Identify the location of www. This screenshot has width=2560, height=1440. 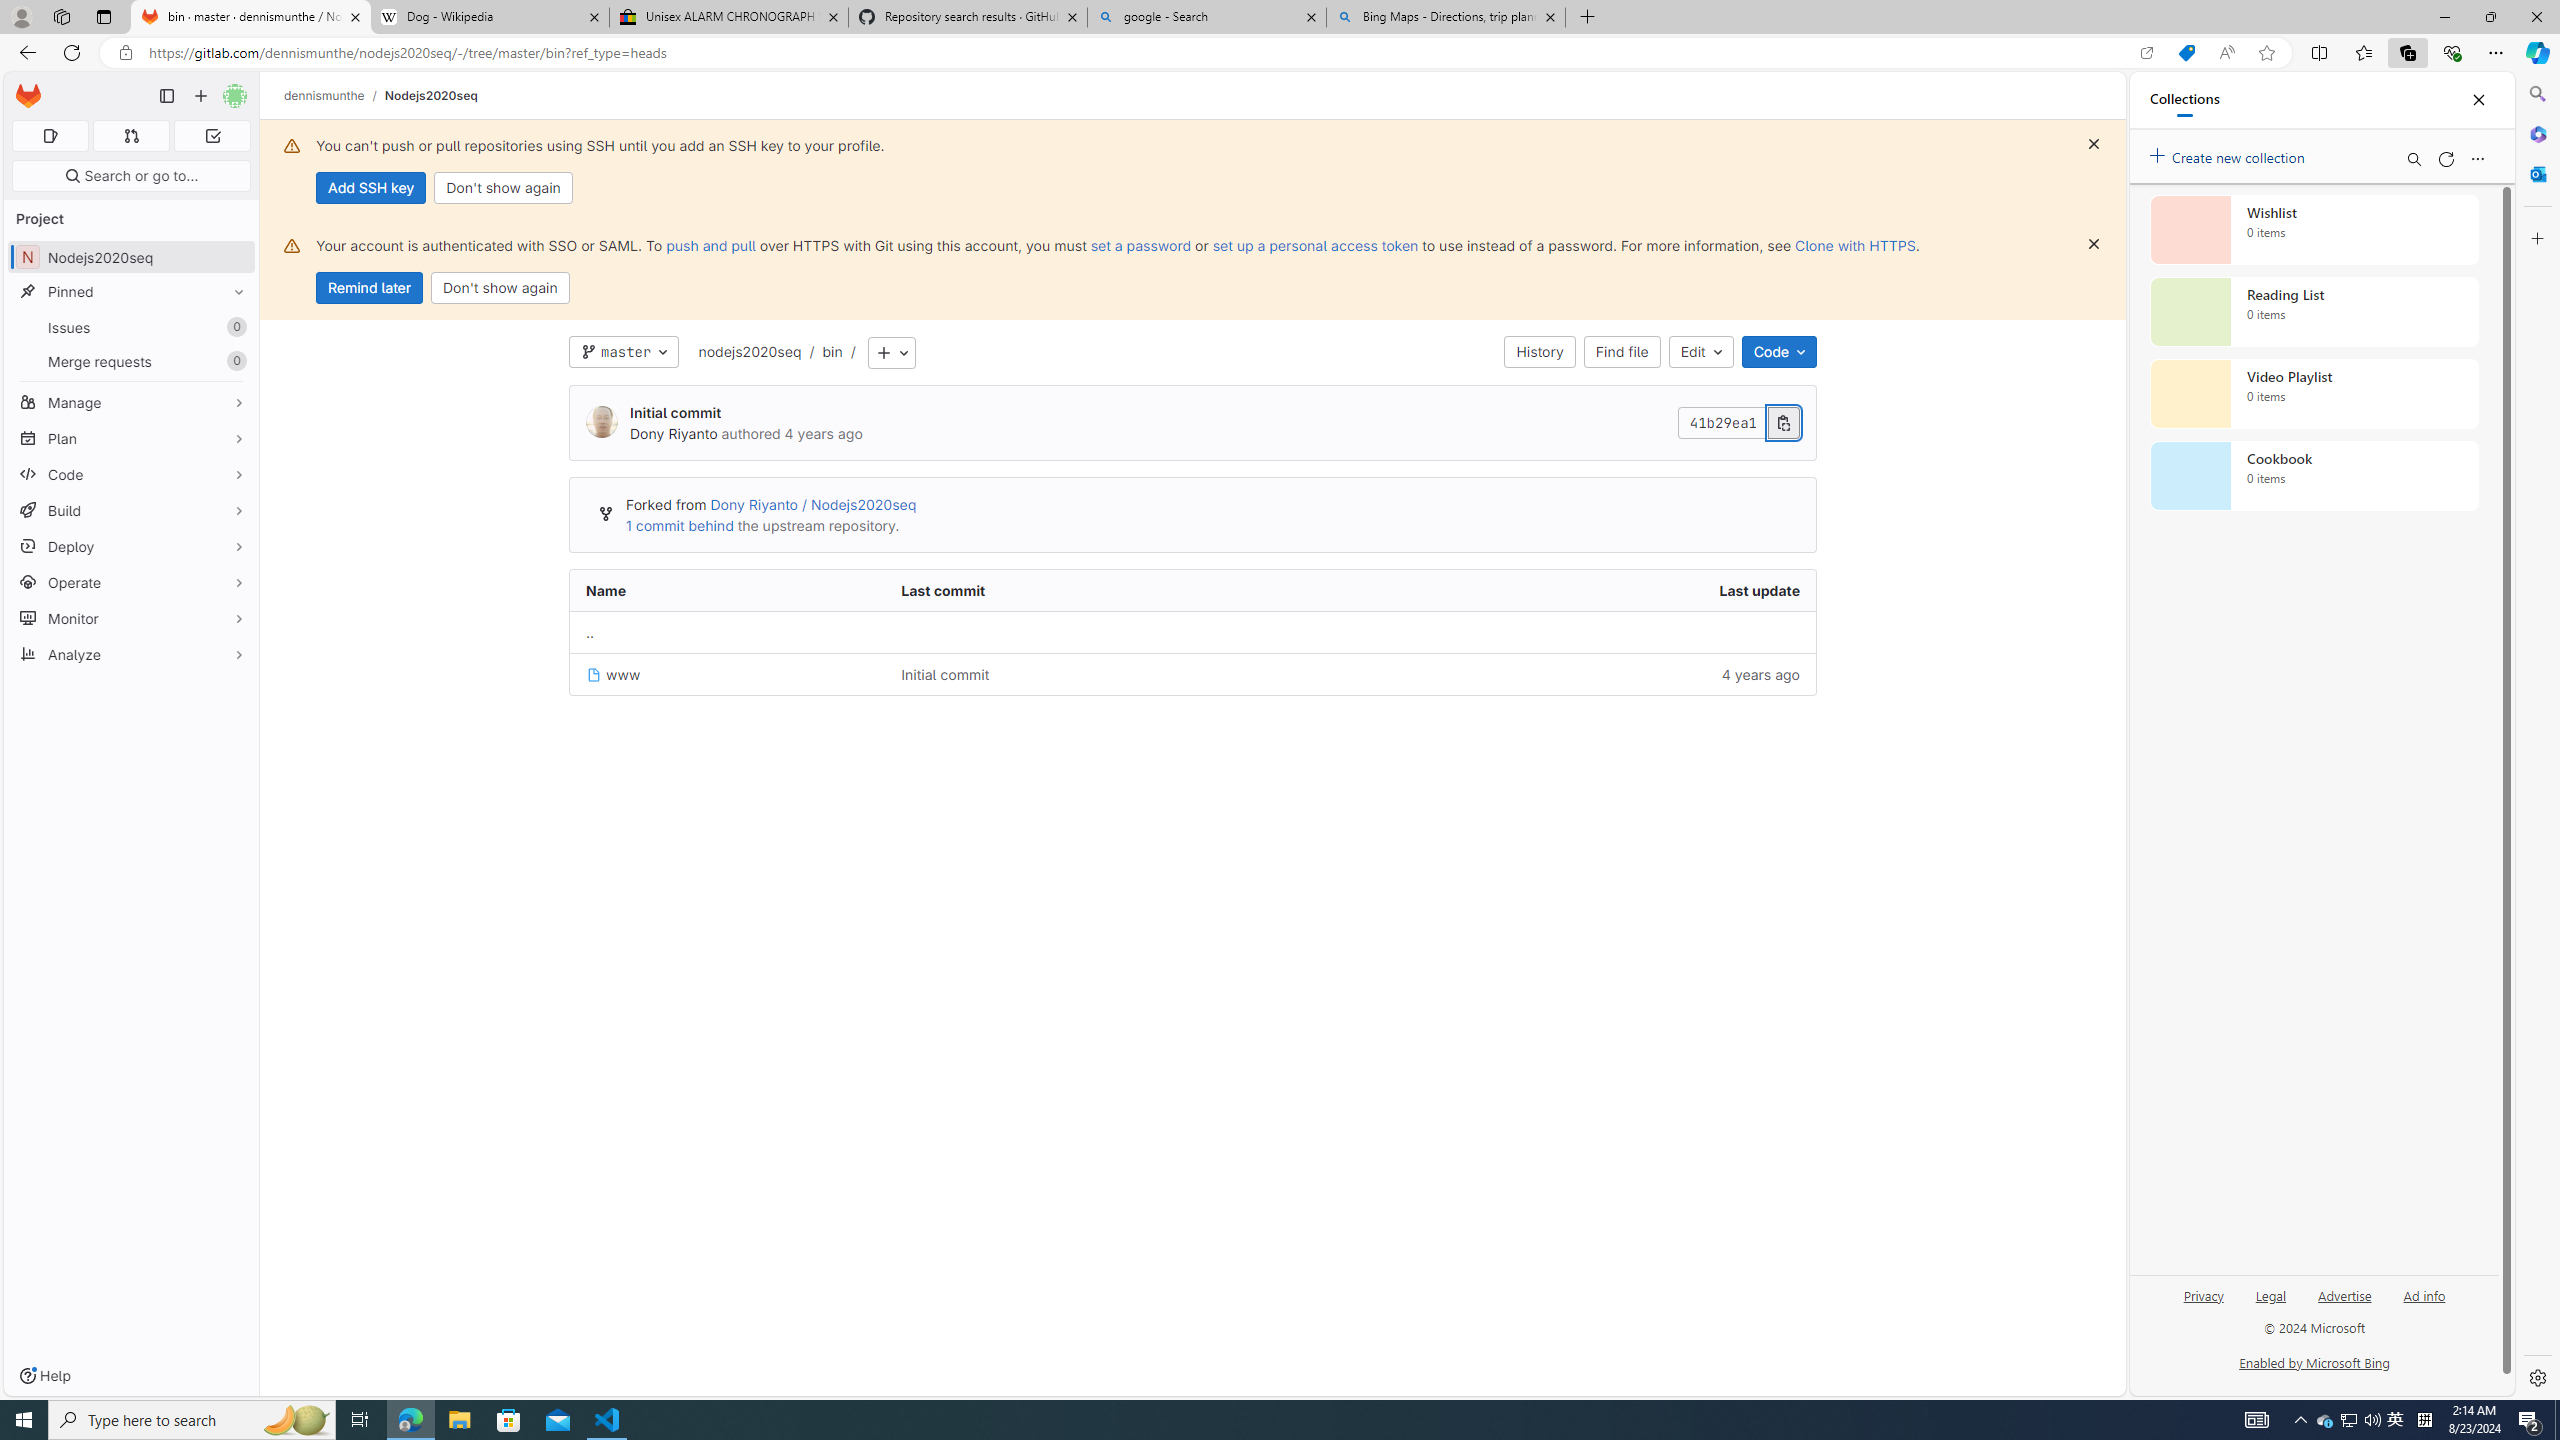
(728, 674).